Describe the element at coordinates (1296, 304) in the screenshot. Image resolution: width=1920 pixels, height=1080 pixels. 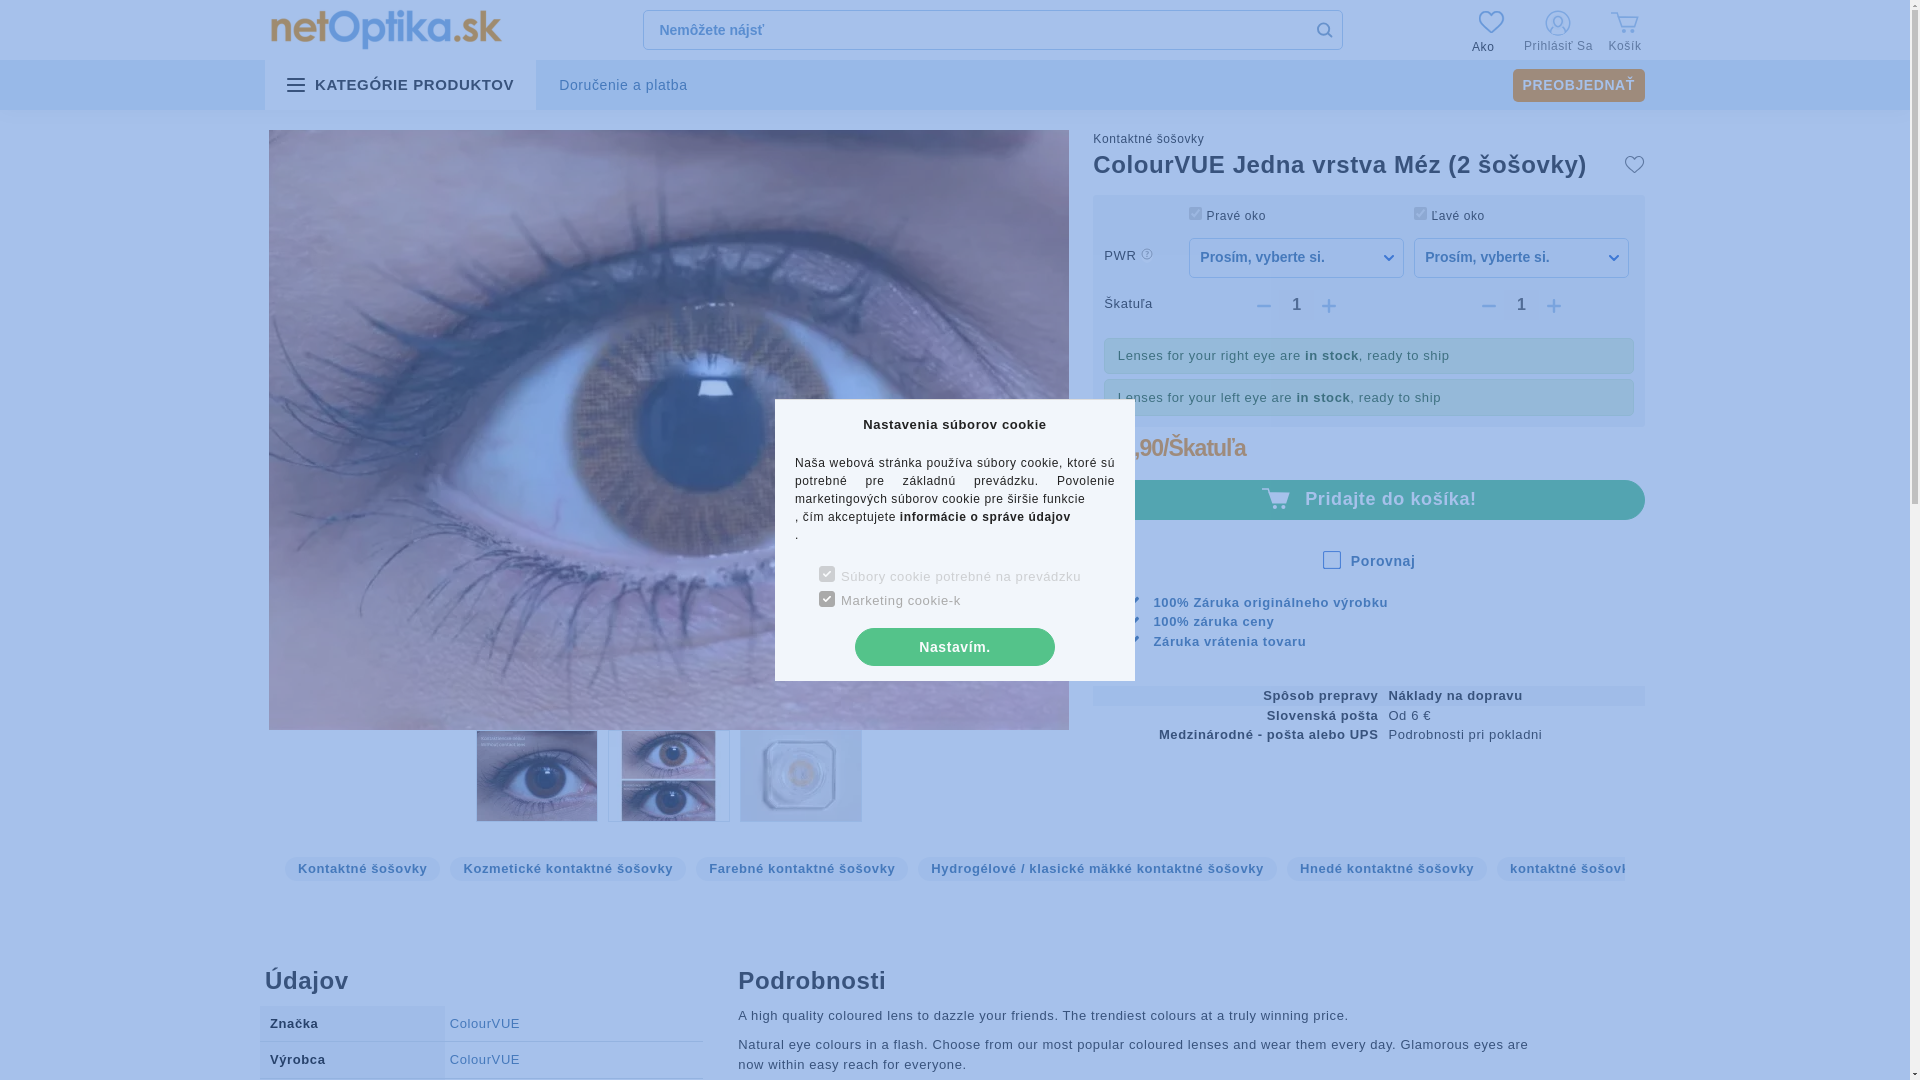
I see `1` at that location.